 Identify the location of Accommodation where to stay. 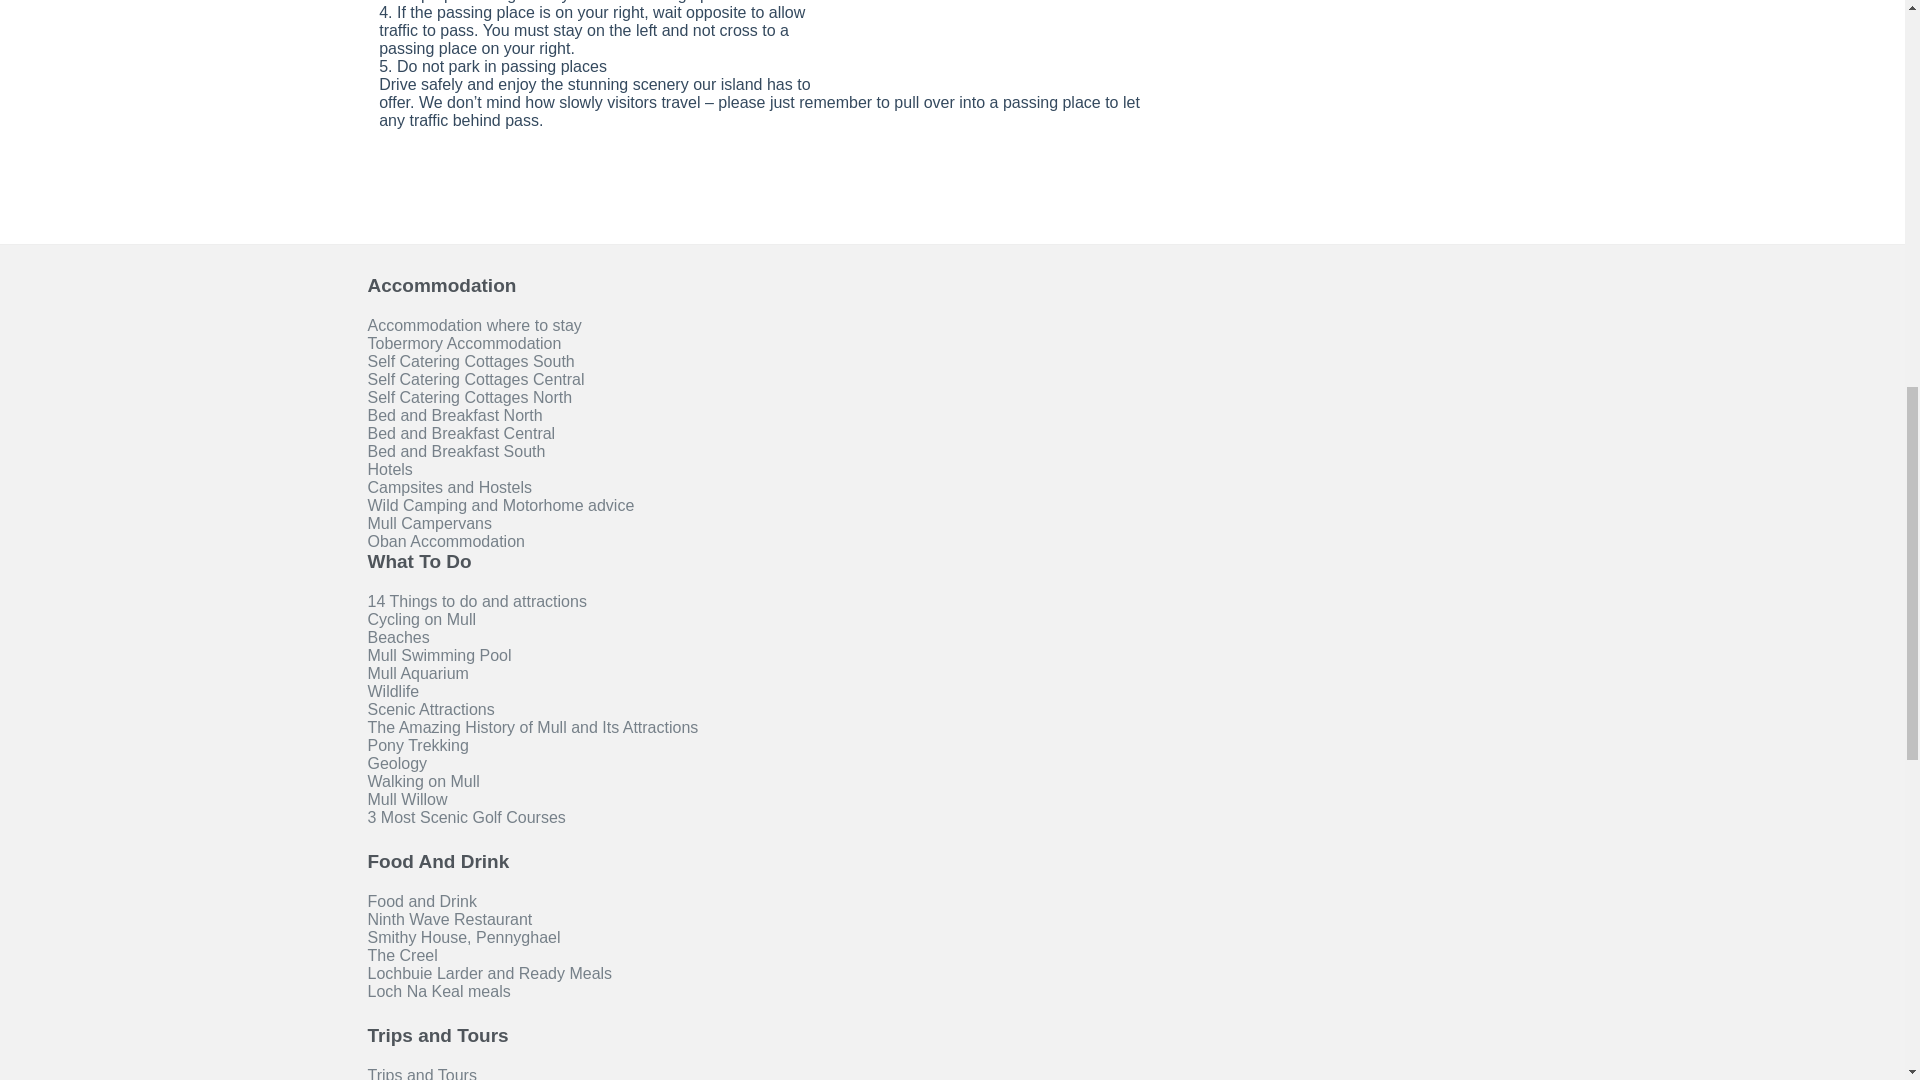
(474, 325).